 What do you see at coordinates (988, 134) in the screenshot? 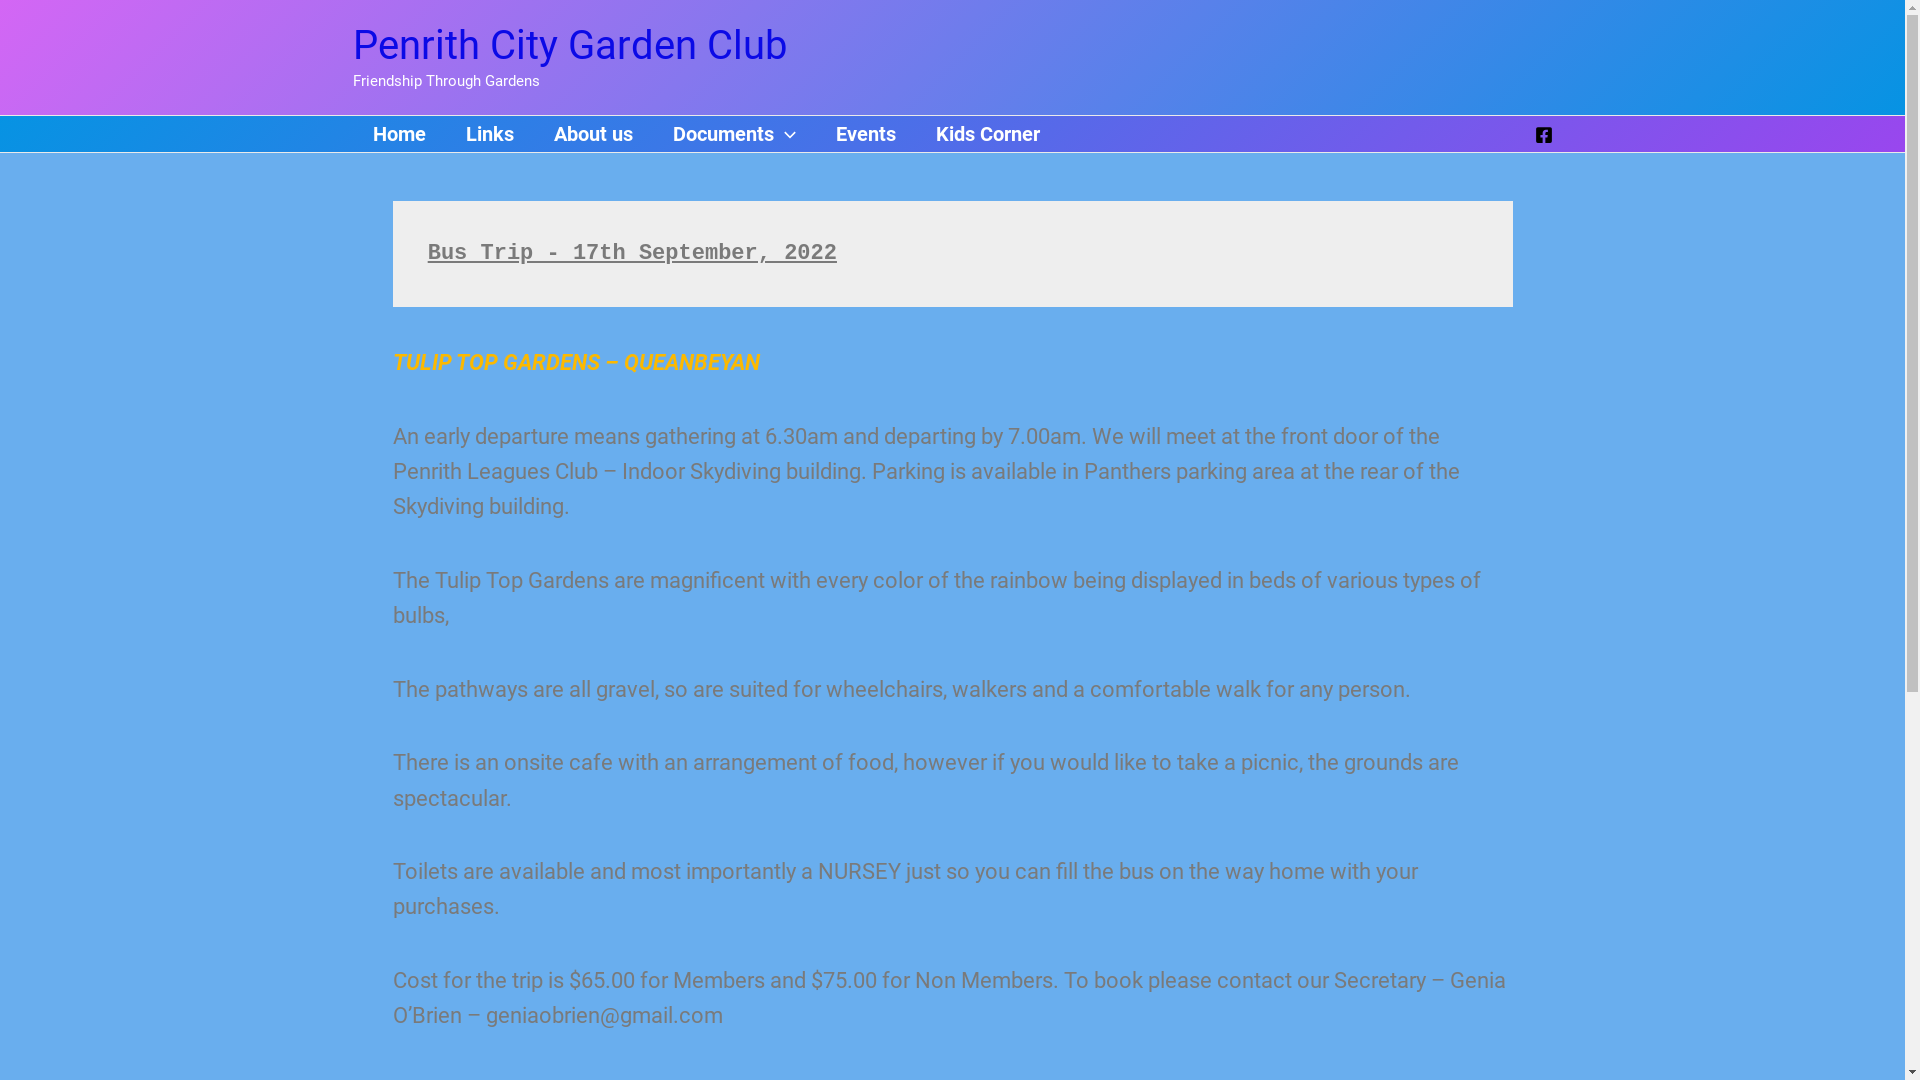
I see `Kids Corner` at bounding box center [988, 134].